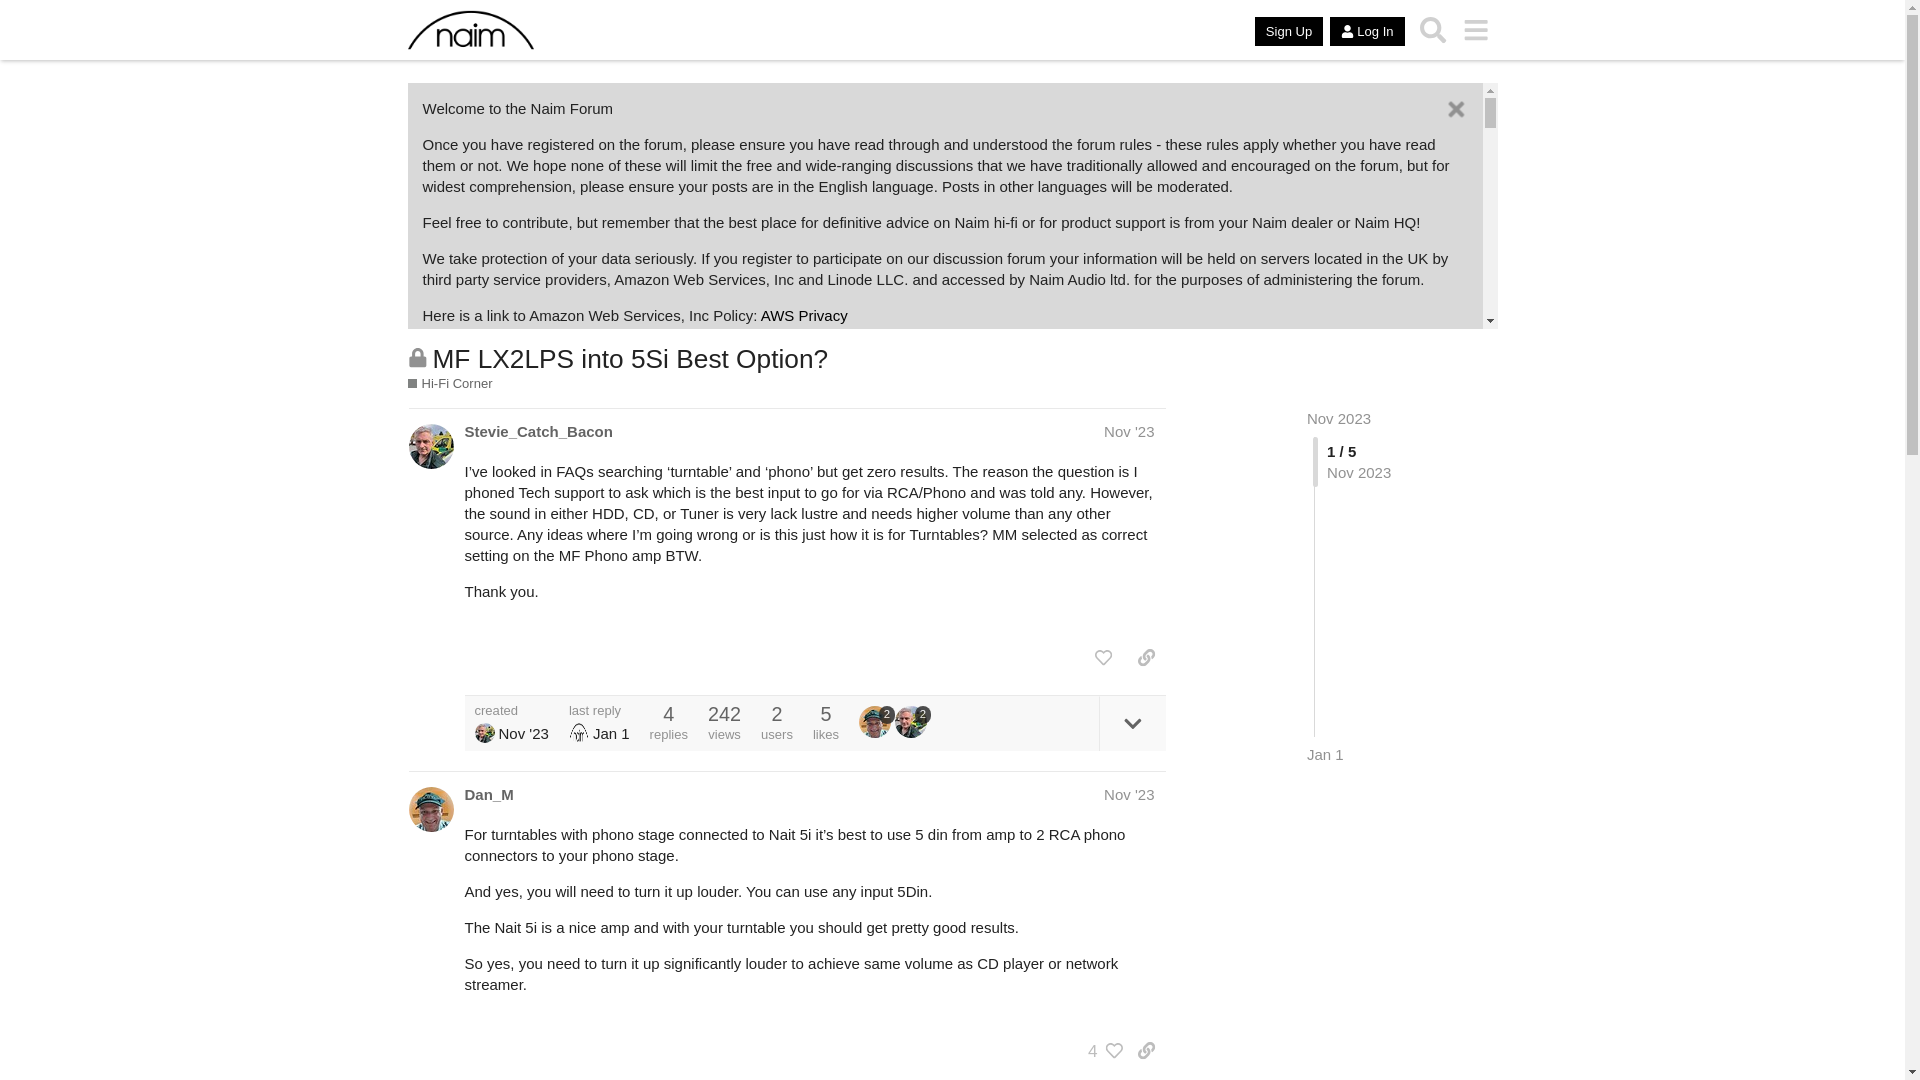  Describe the element at coordinates (598, 710) in the screenshot. I see `last reply` at that location.